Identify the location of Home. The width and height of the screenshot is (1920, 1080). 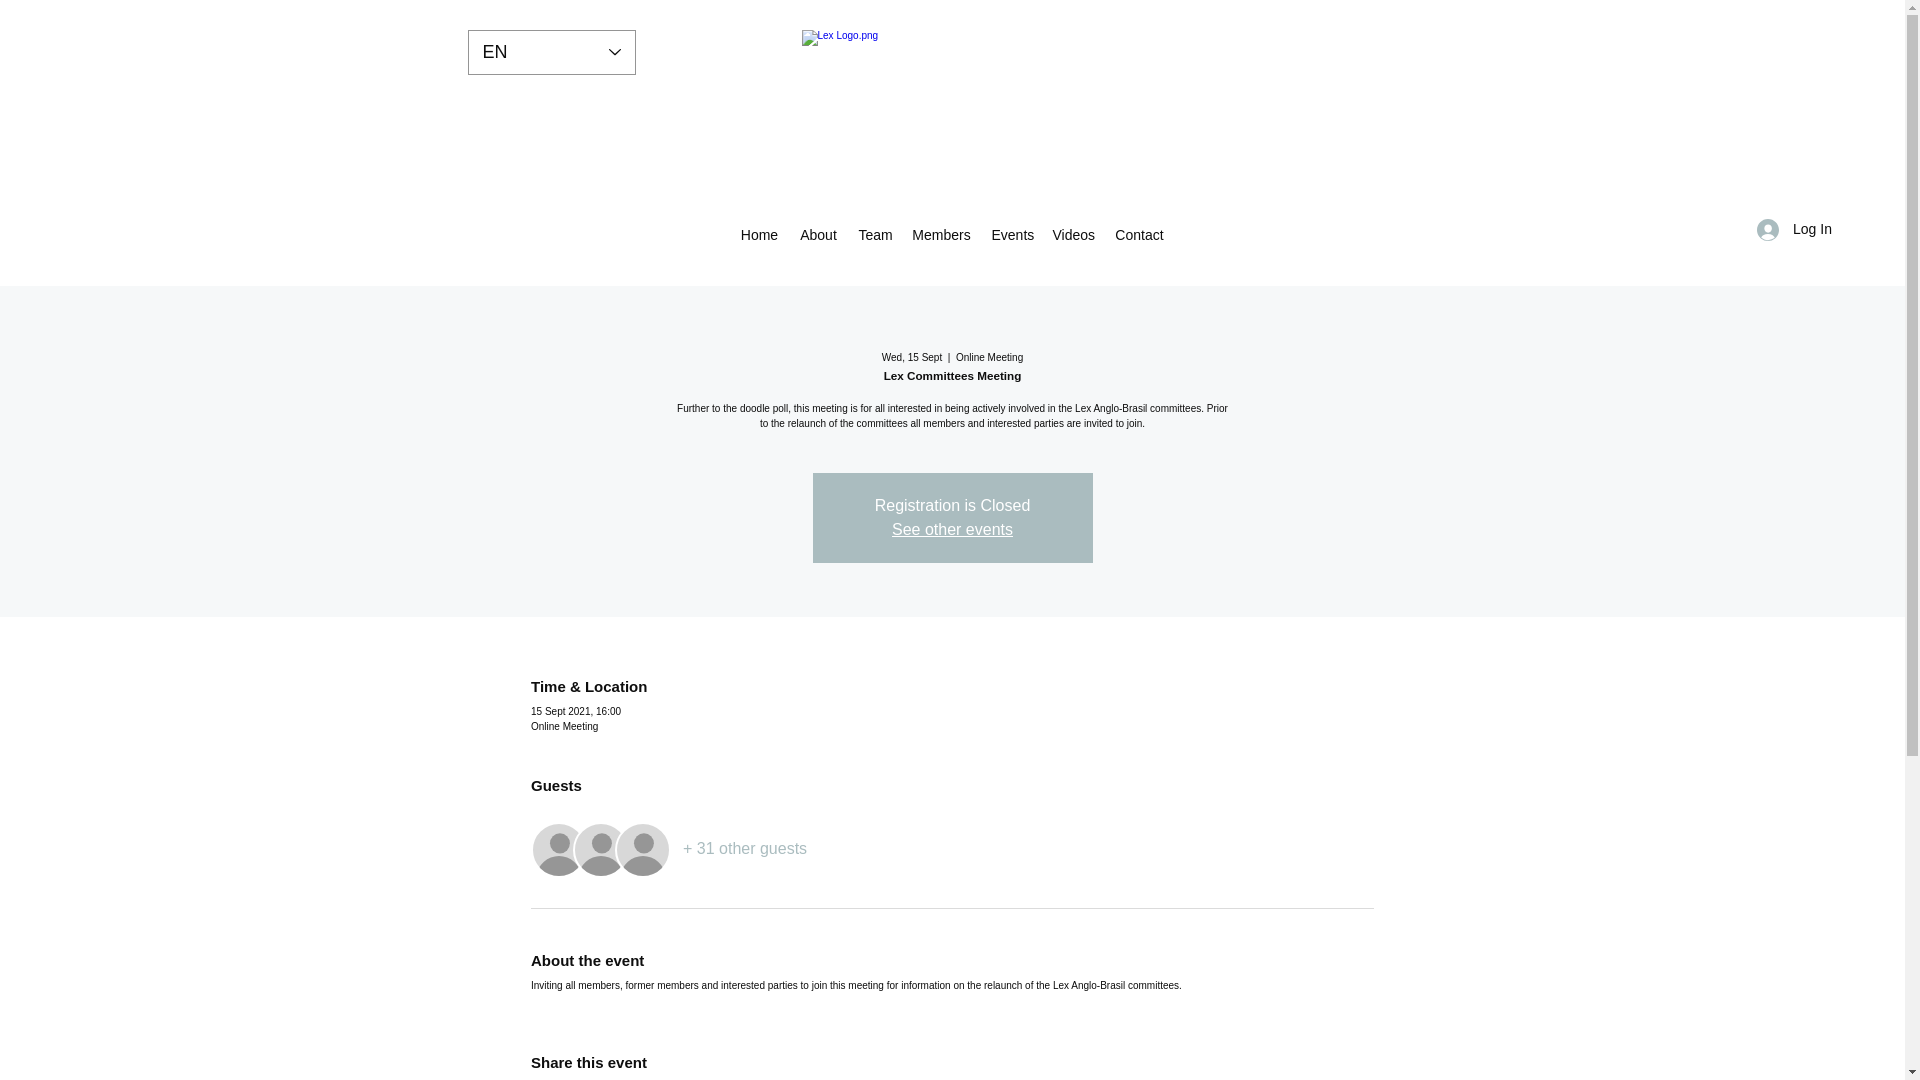
(758, 234).